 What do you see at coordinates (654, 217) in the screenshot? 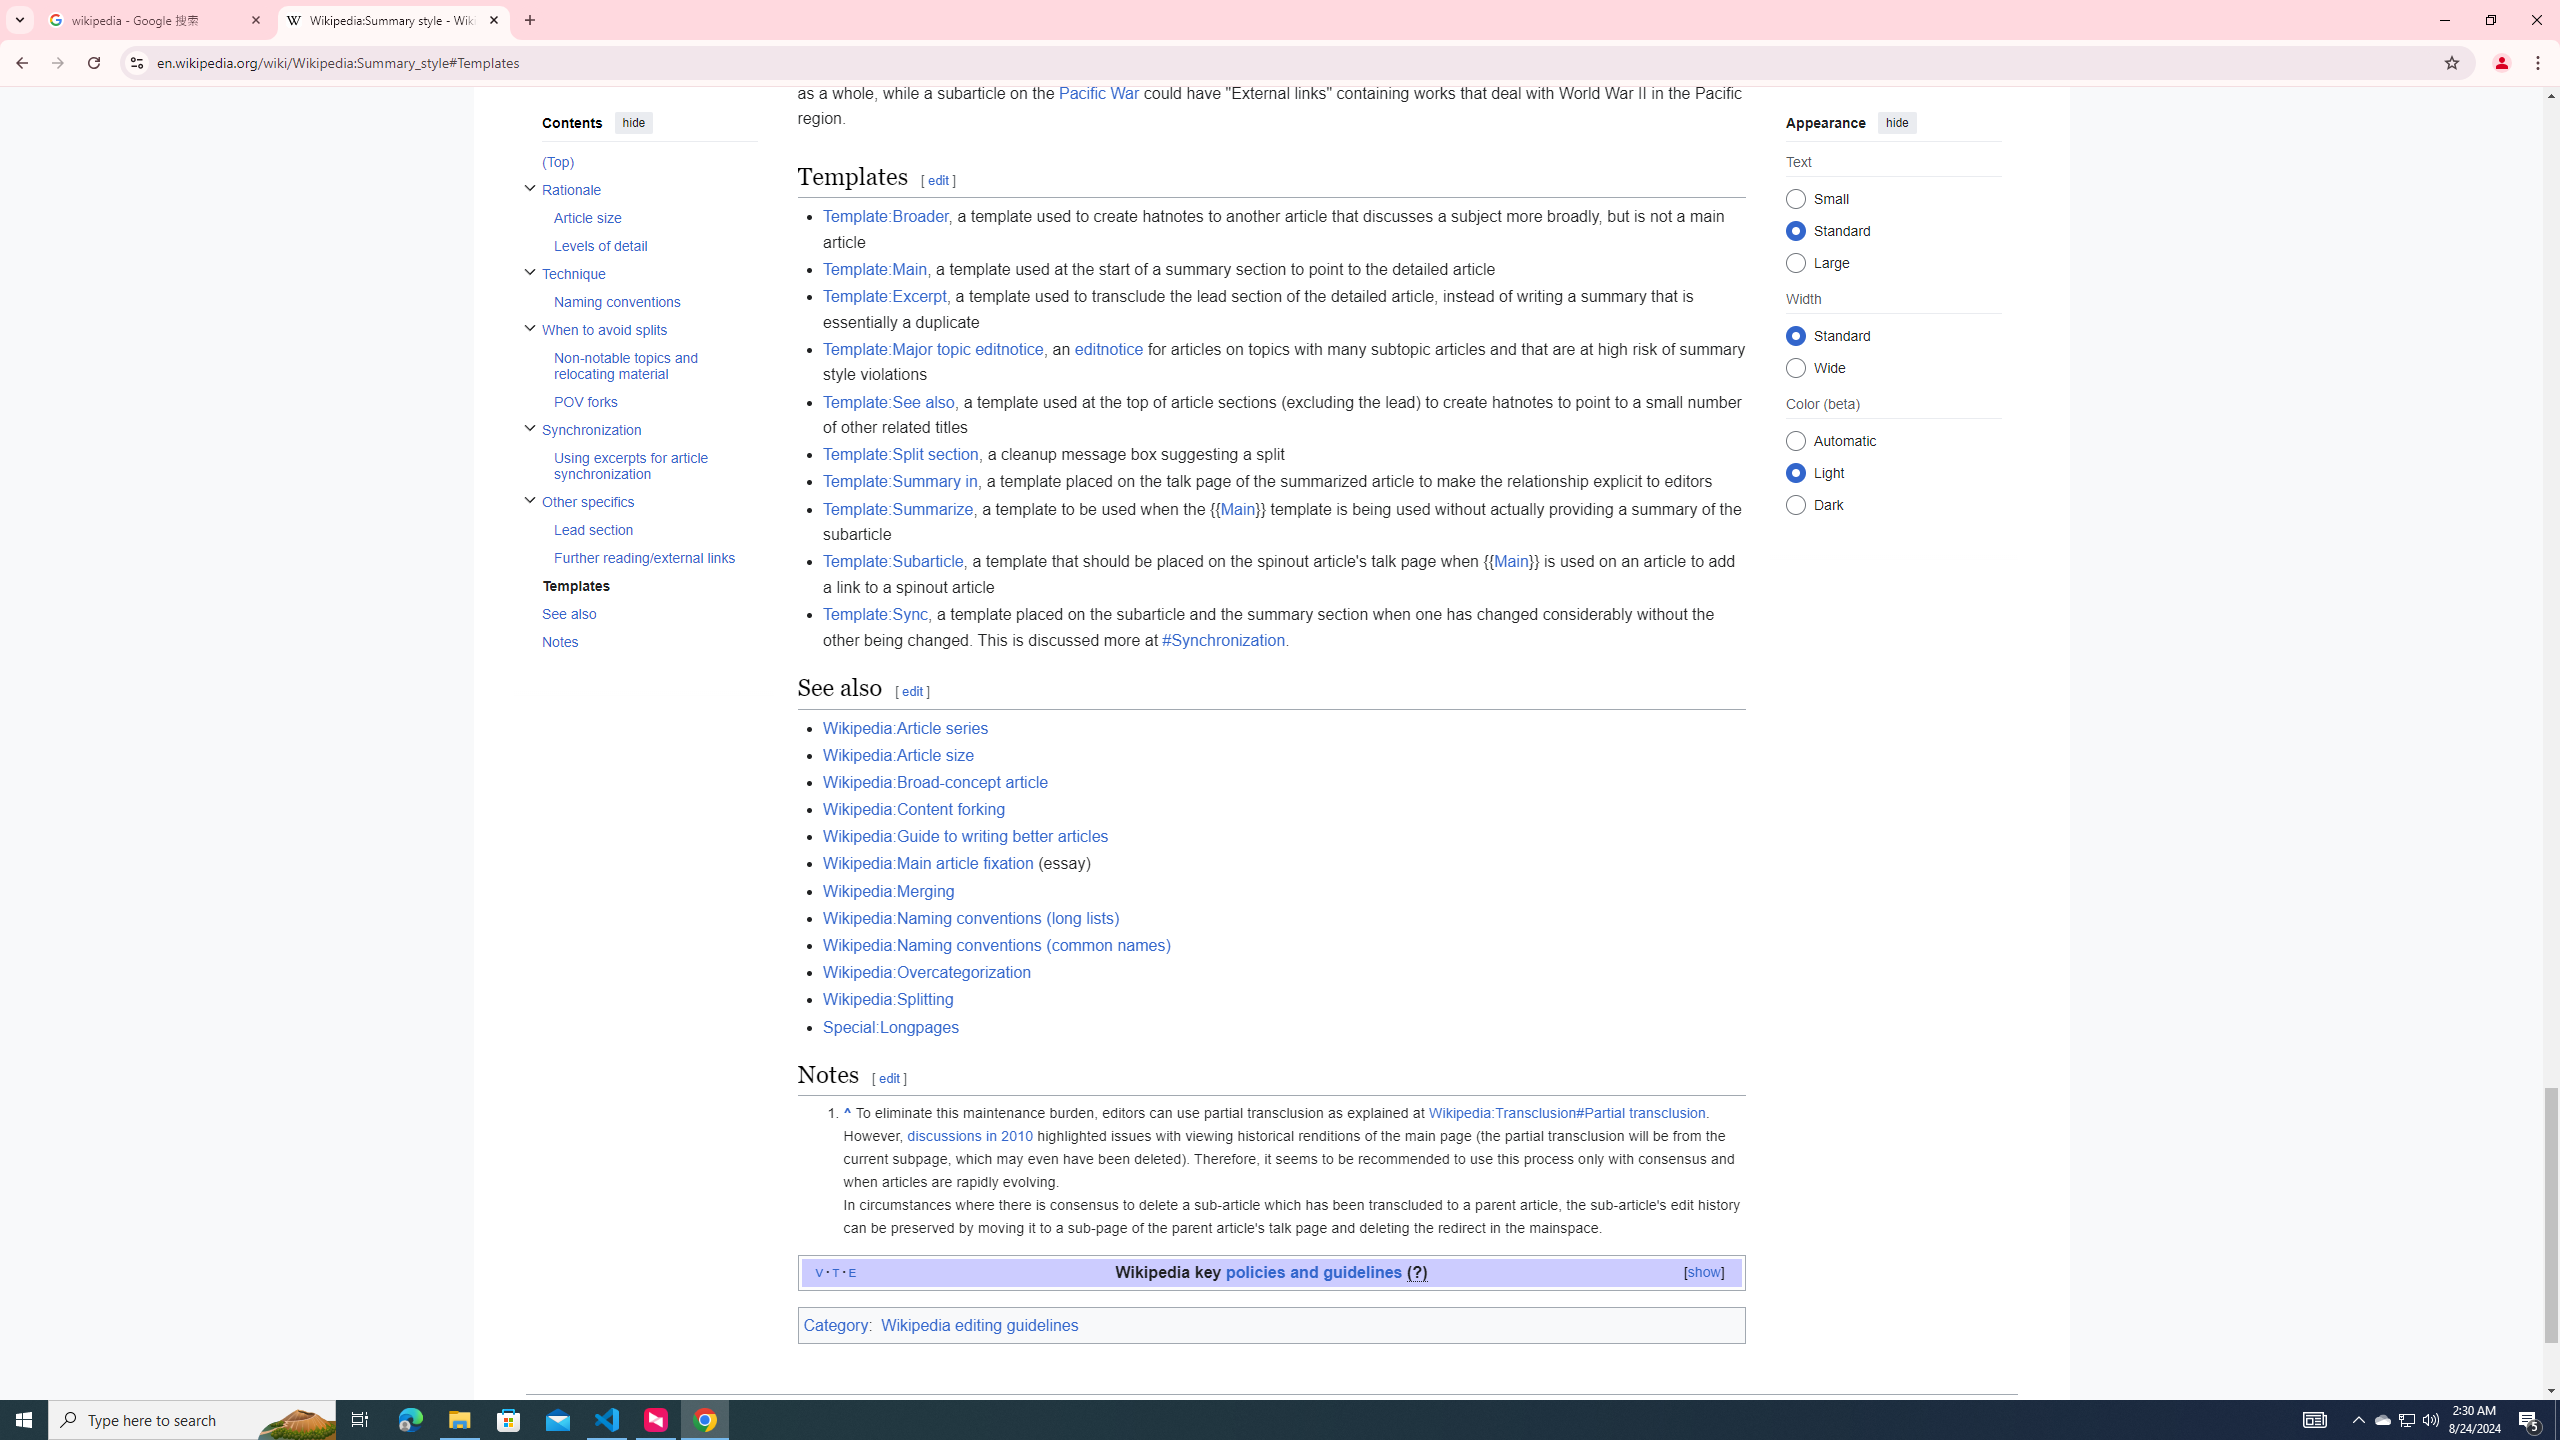
I see `Article size` at bounding box center [654, 217].